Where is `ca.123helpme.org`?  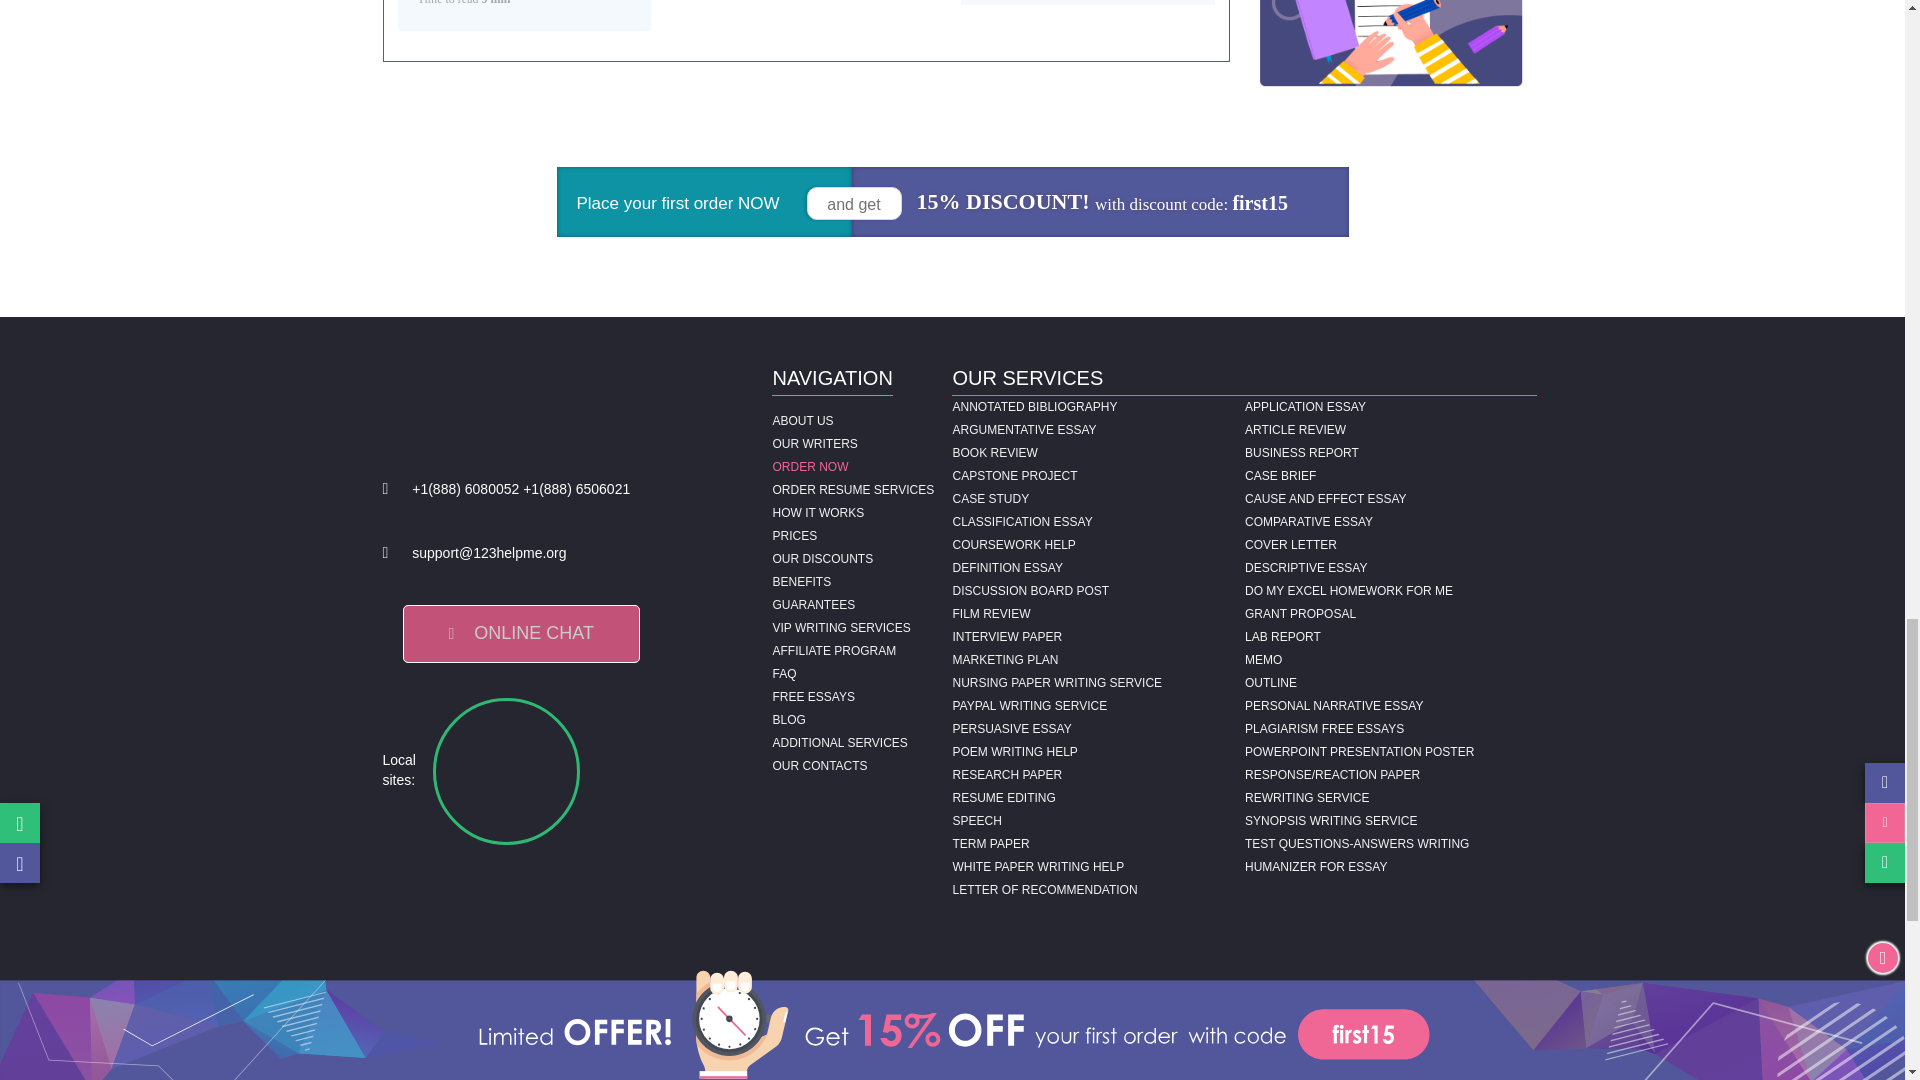
ca.123helpme.org is located at coordinates (668, 770).